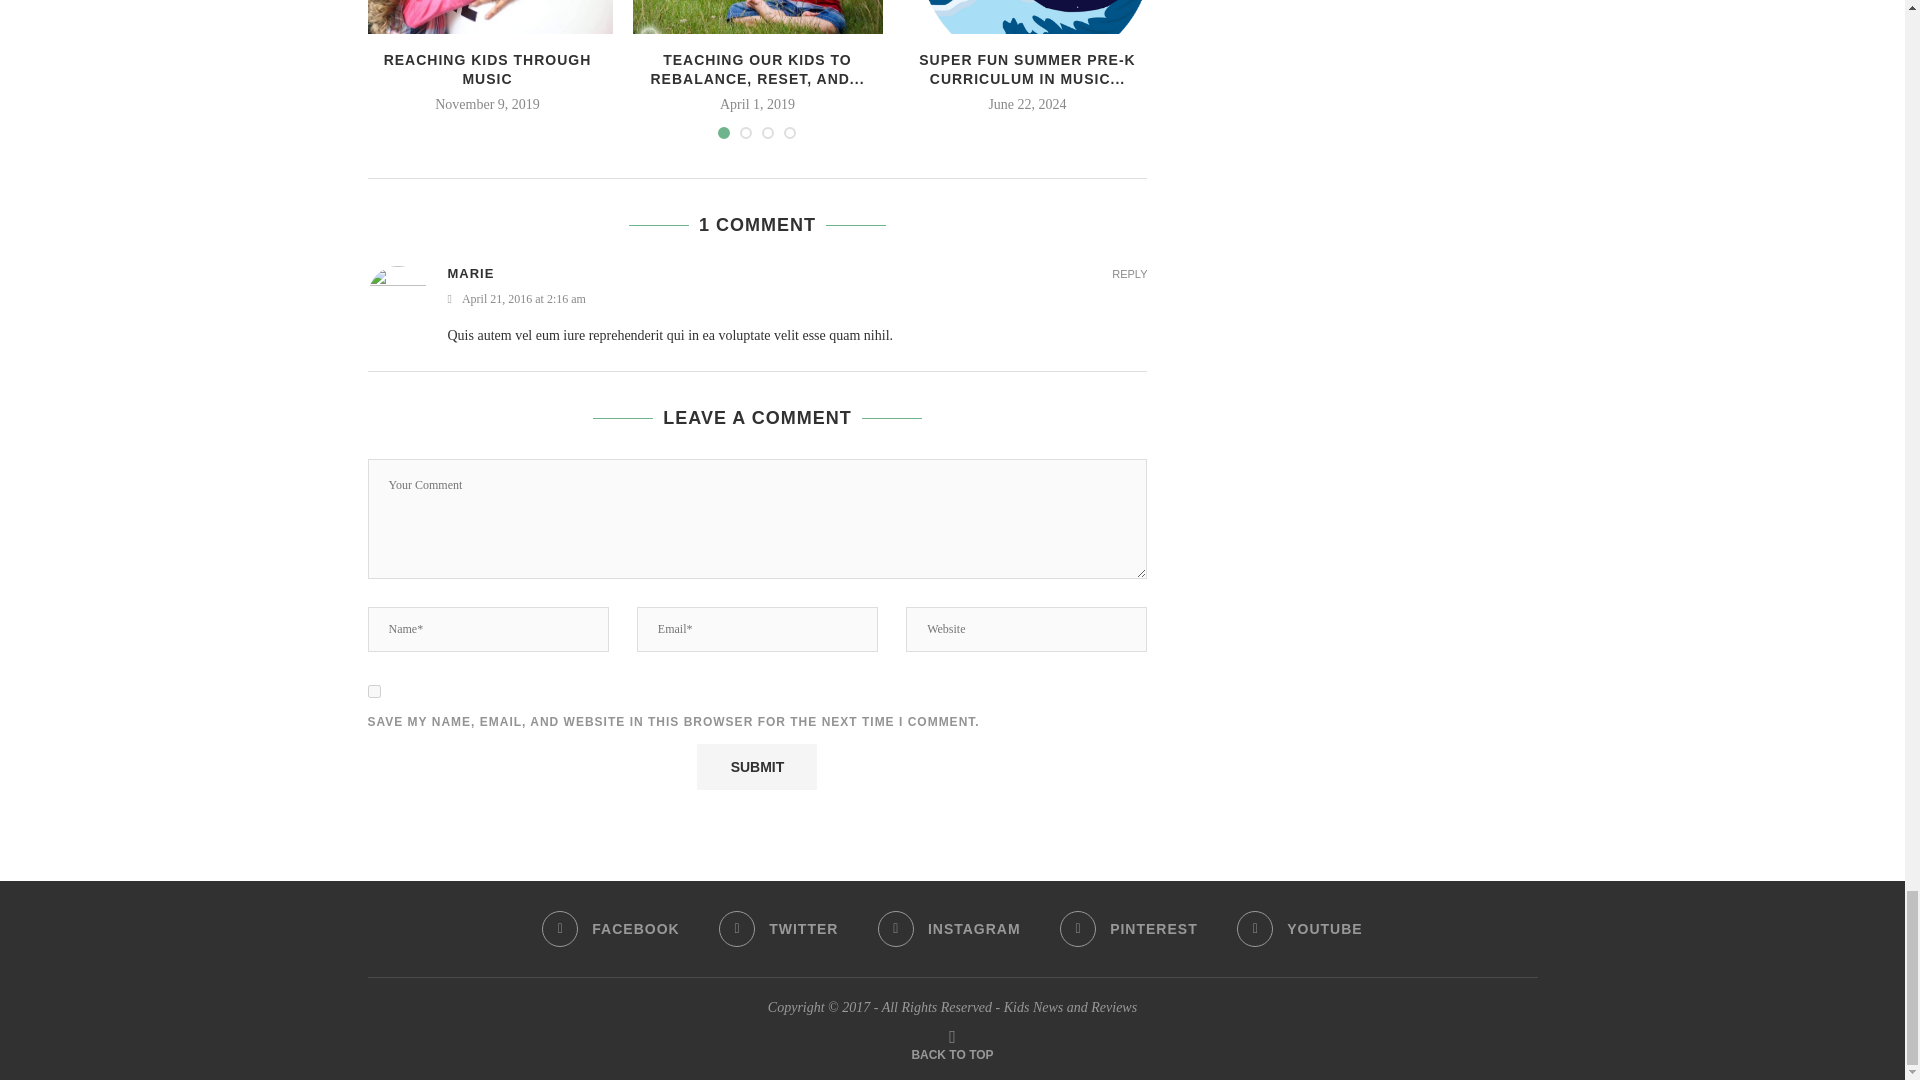 The width and height of the screenshot is (1920, 1080). Describe the element at coordinates (756, 766) in the screenshot. I see `Submit` at that location.